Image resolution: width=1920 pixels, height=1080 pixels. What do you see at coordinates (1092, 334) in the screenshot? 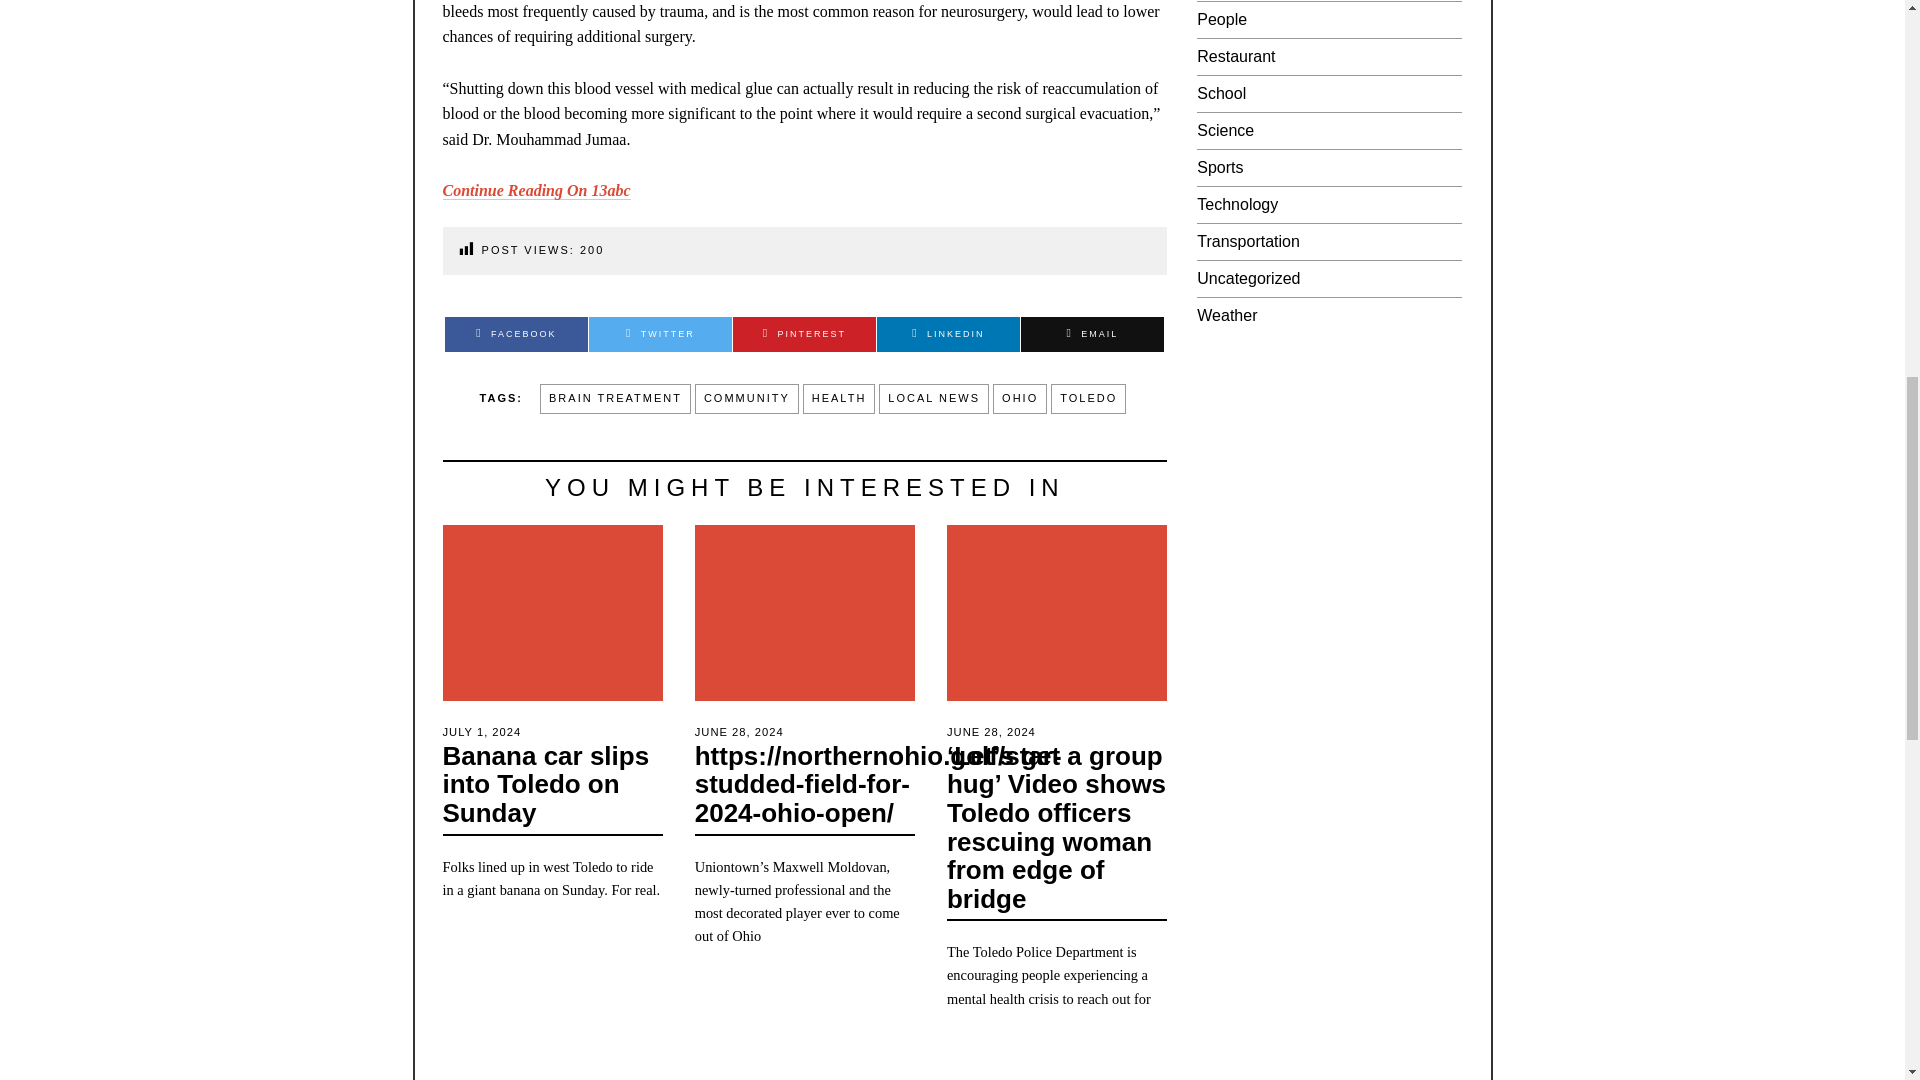
I see `EMAIL` at bounding box center [1092, 334].